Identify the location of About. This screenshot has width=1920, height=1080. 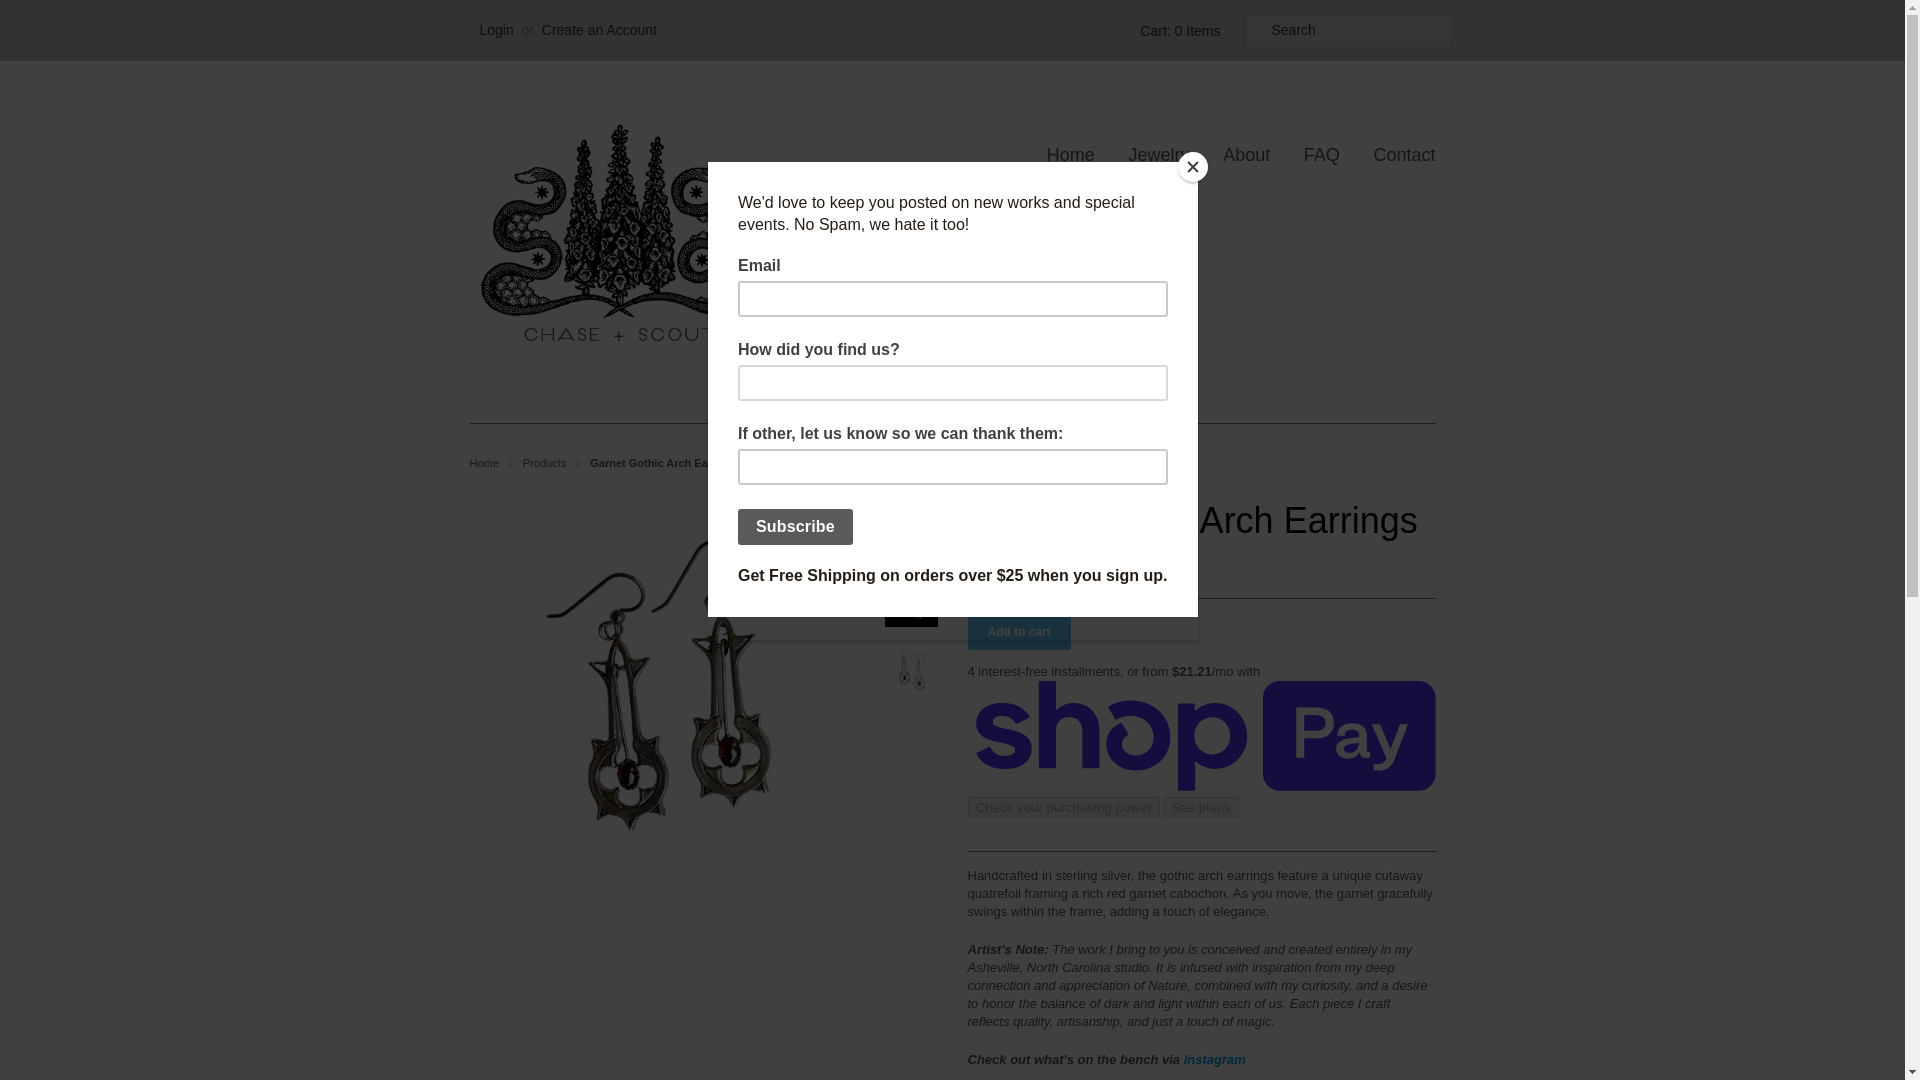
(1230, 154).